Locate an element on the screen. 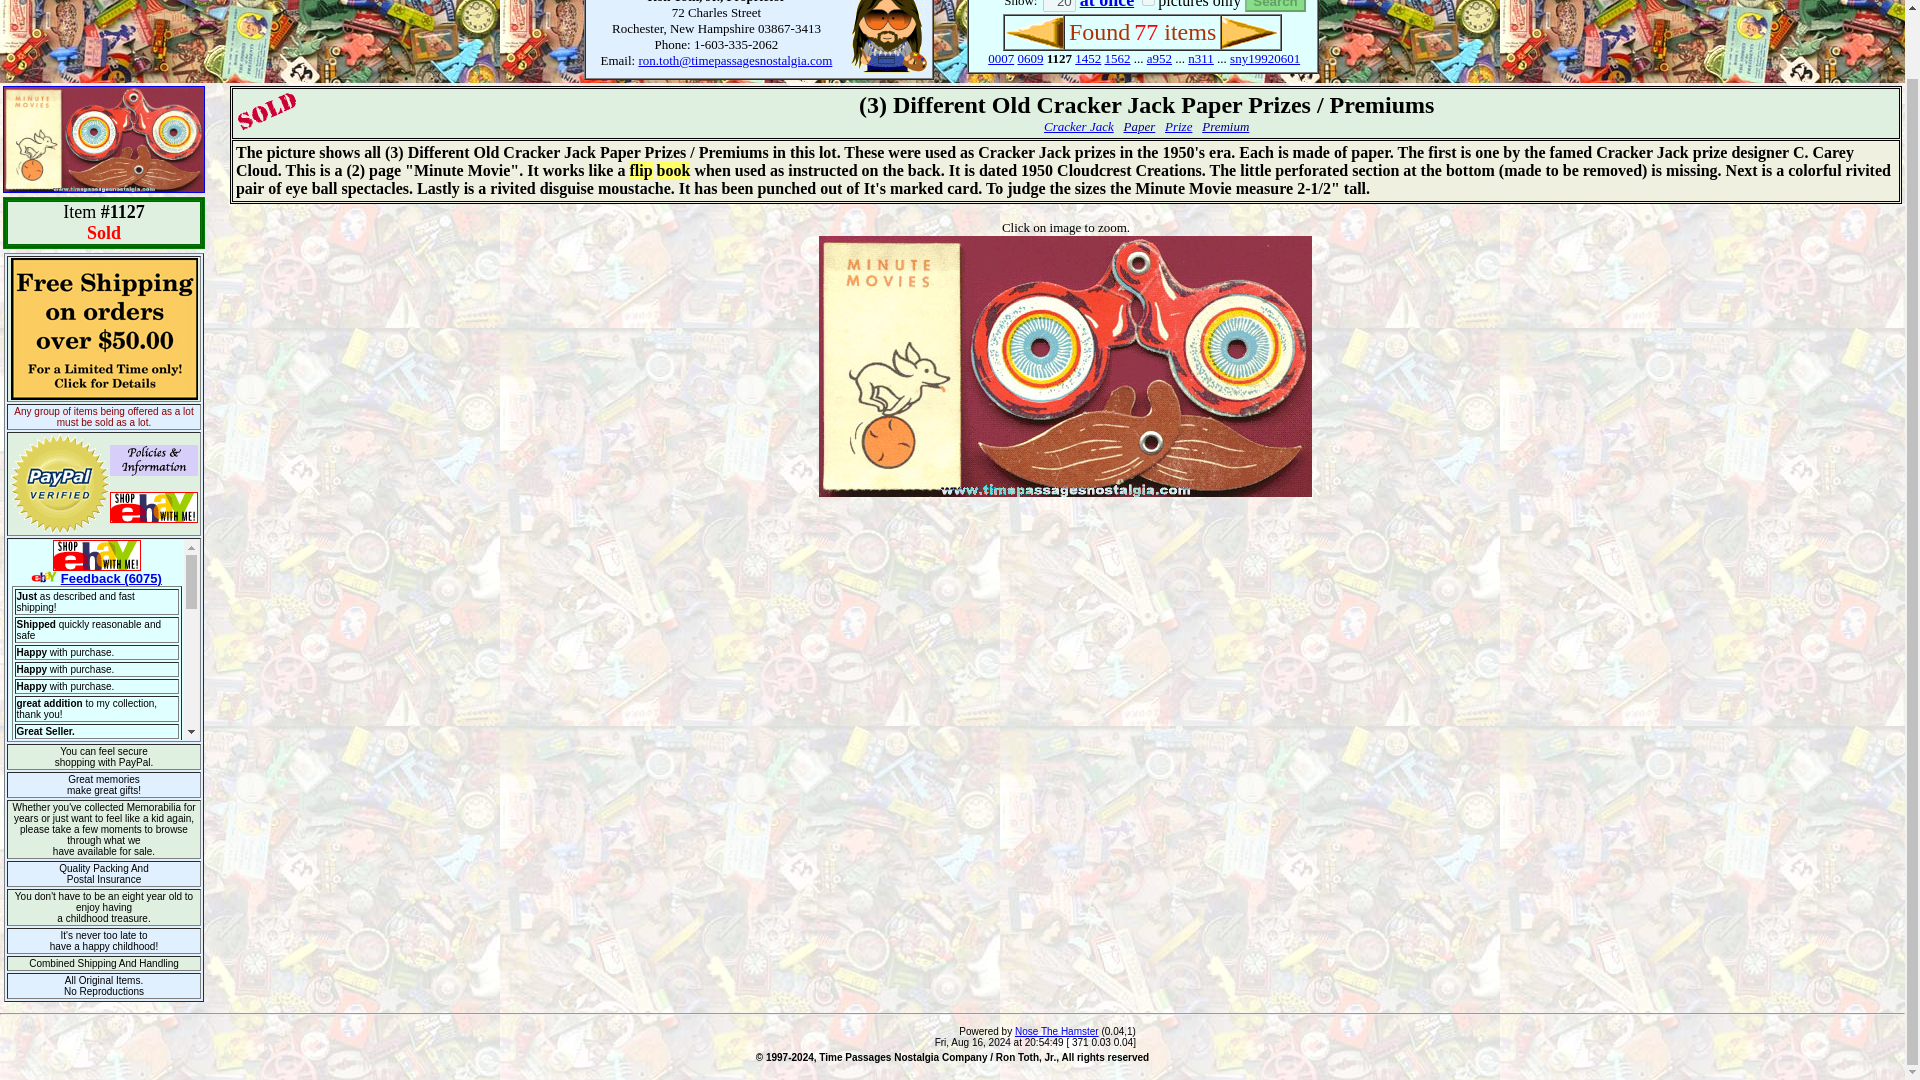 The height and width of the screenshot is (1080, 1920). previous page is located at coordinates (1034, 32).